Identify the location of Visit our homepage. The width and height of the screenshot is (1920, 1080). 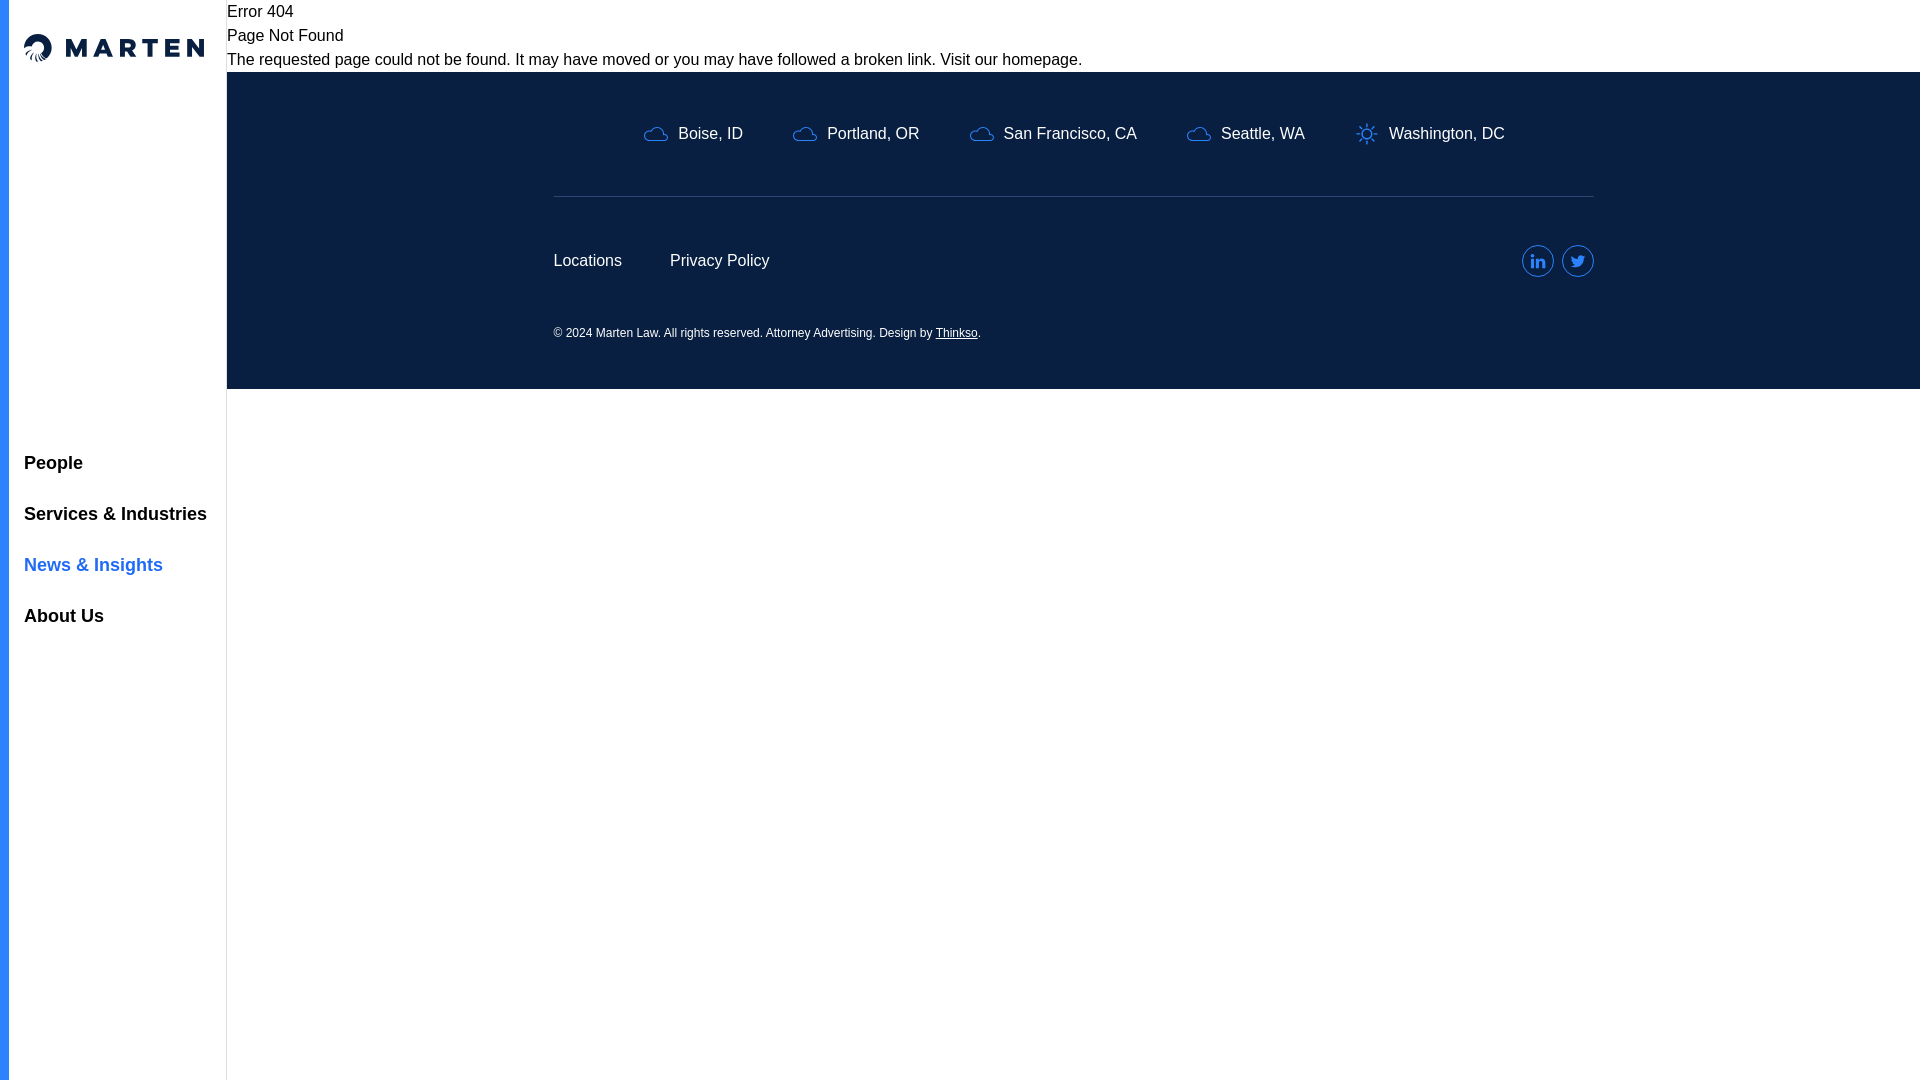
(1008, 59).